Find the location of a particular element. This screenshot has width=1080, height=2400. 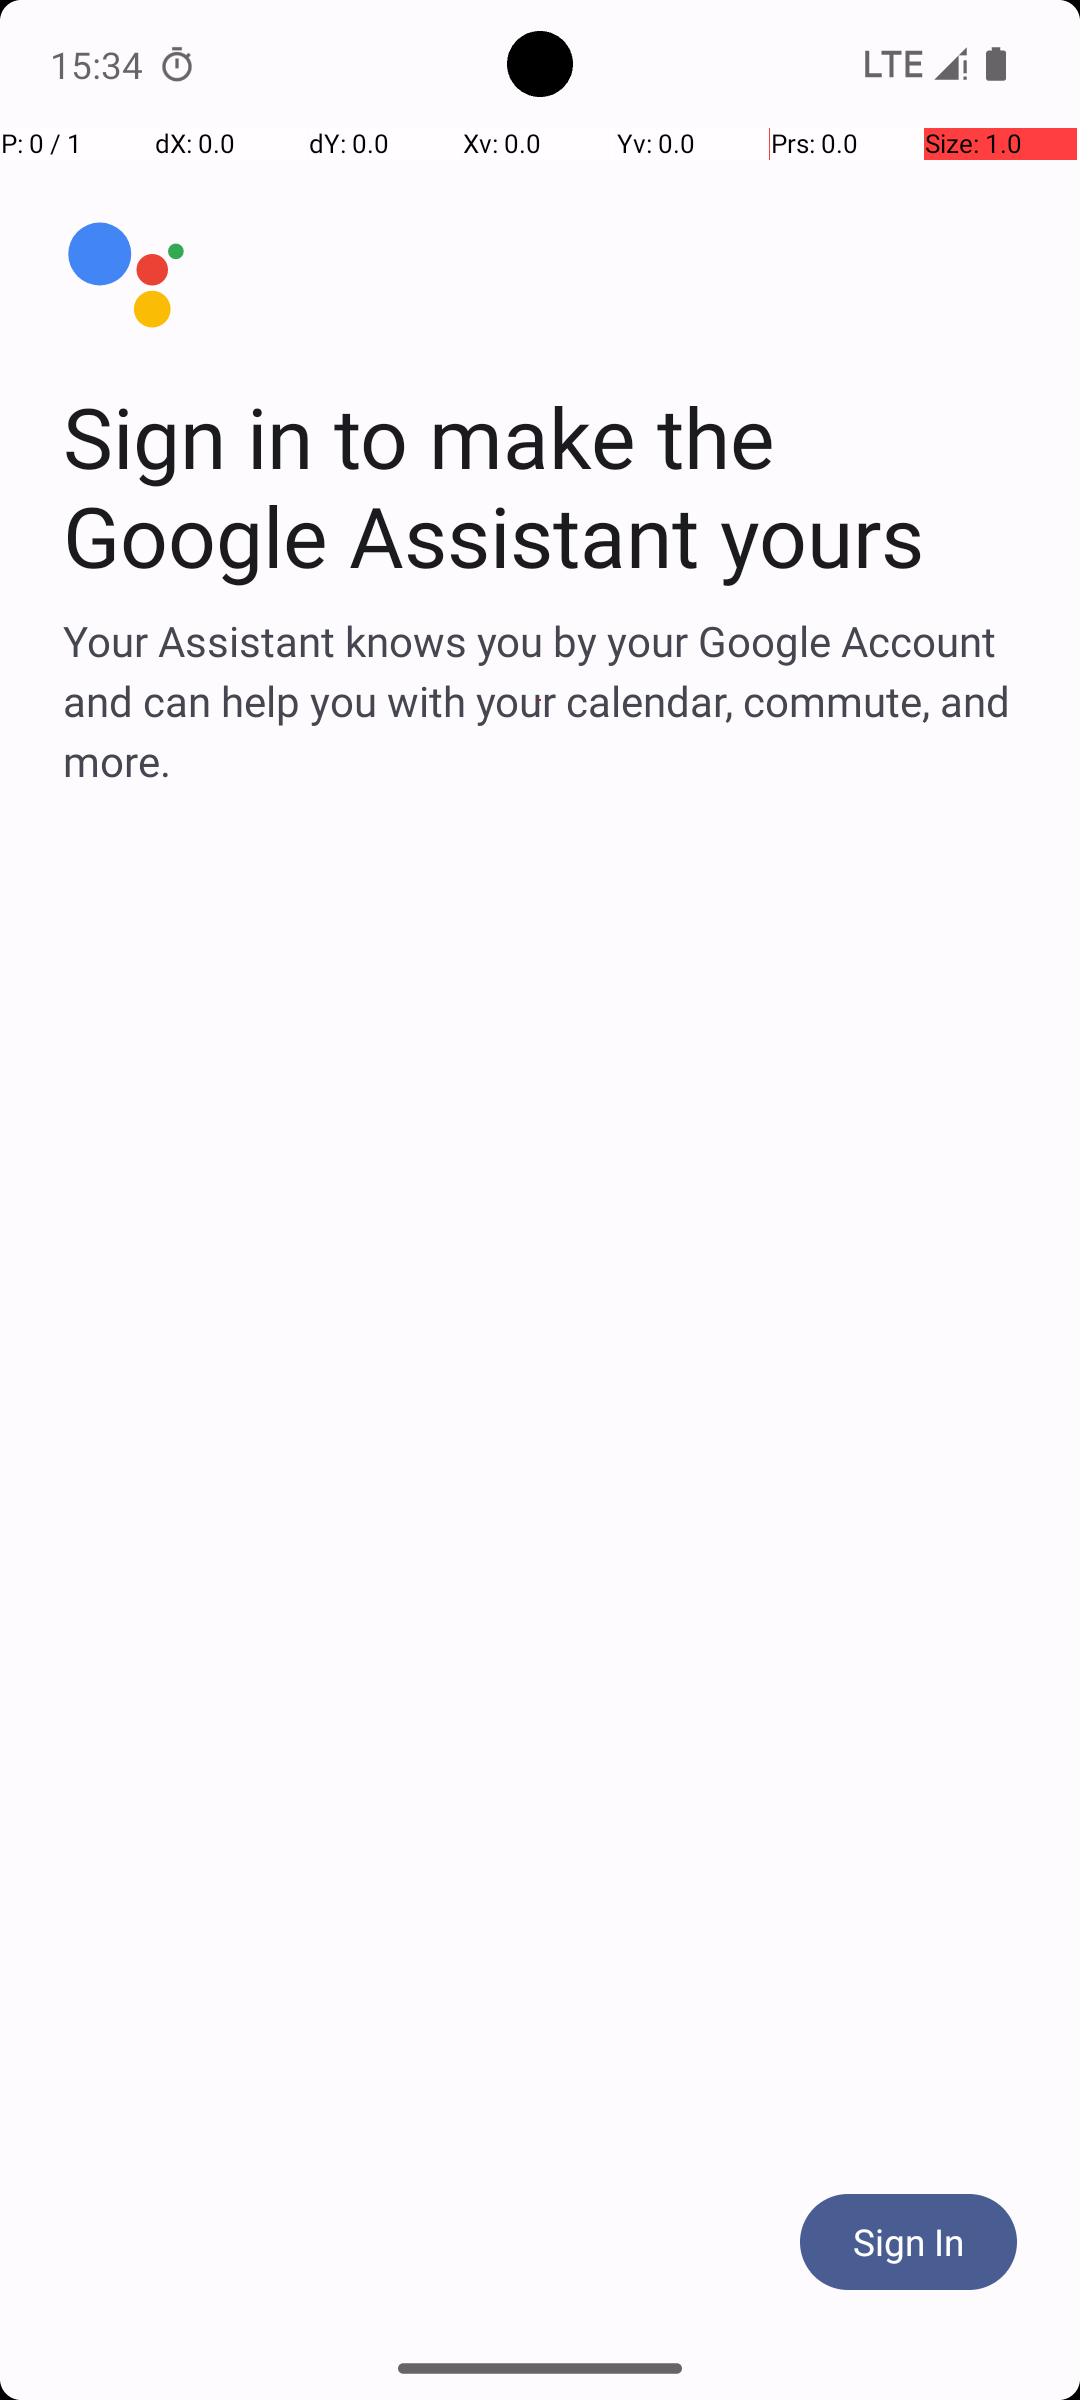

Your Assistant knows you by your Google Account and can help you with your calendar, commute, and more. is located at coordinates (540, 700).